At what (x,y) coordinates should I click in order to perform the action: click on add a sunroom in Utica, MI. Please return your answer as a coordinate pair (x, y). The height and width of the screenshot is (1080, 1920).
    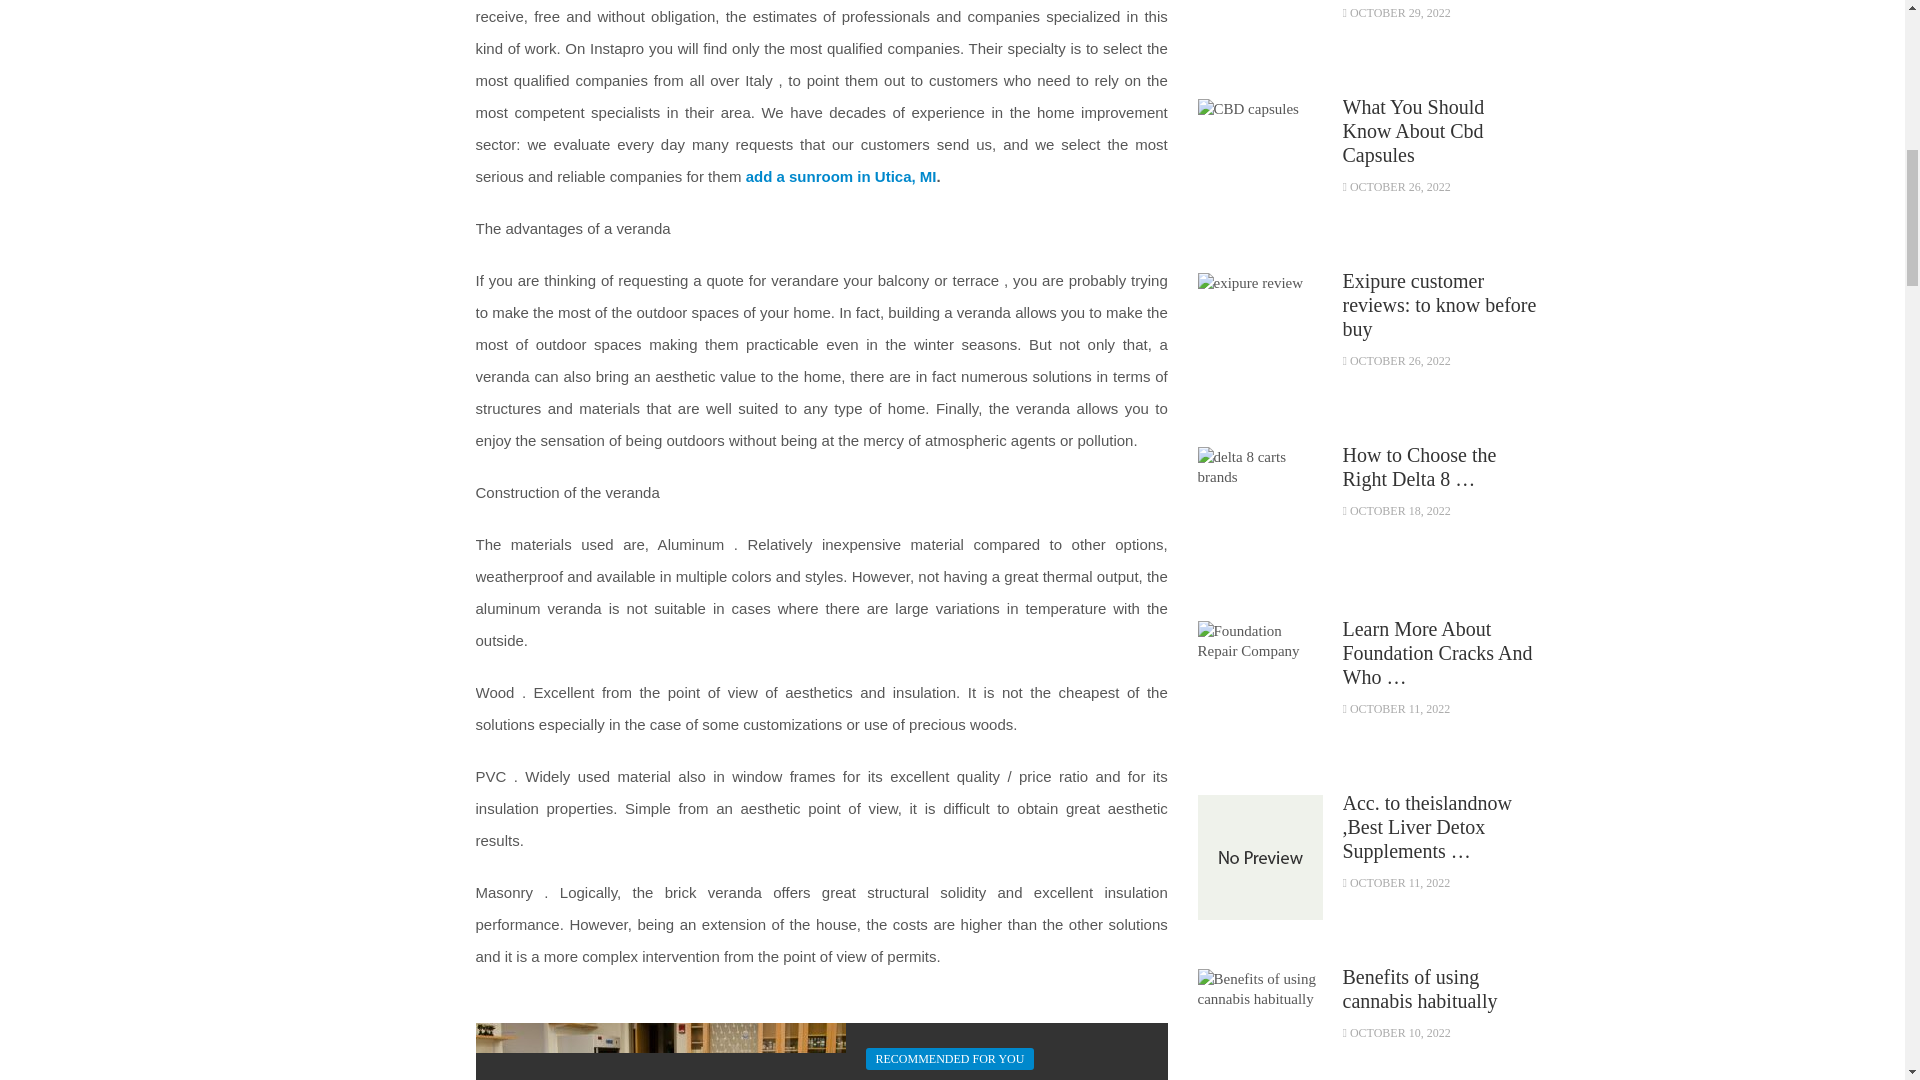
    Looking at the image, I should click on (841, 176).